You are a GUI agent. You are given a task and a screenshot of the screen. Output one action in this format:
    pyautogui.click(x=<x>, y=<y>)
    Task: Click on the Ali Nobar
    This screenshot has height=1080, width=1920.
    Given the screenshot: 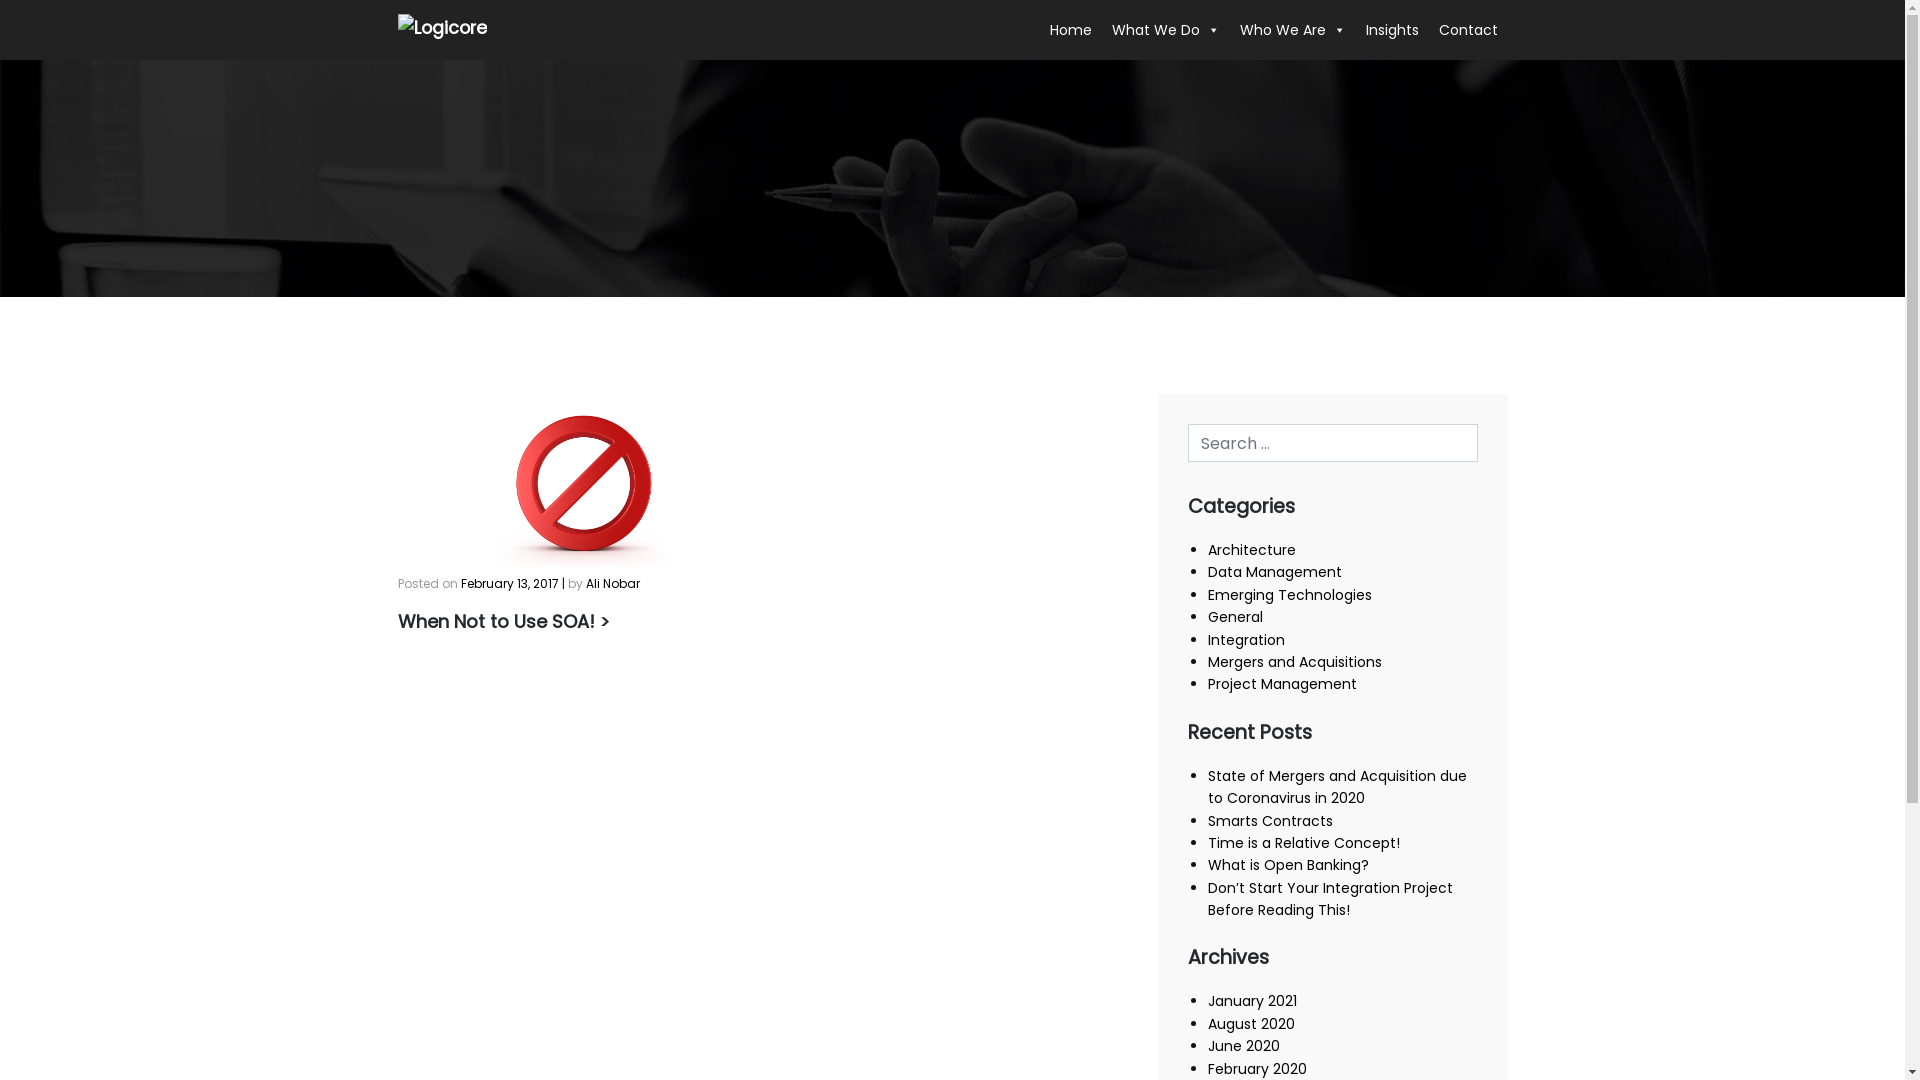 What is the action you would take?
    pyautogui.click(x=613, y=584)
    